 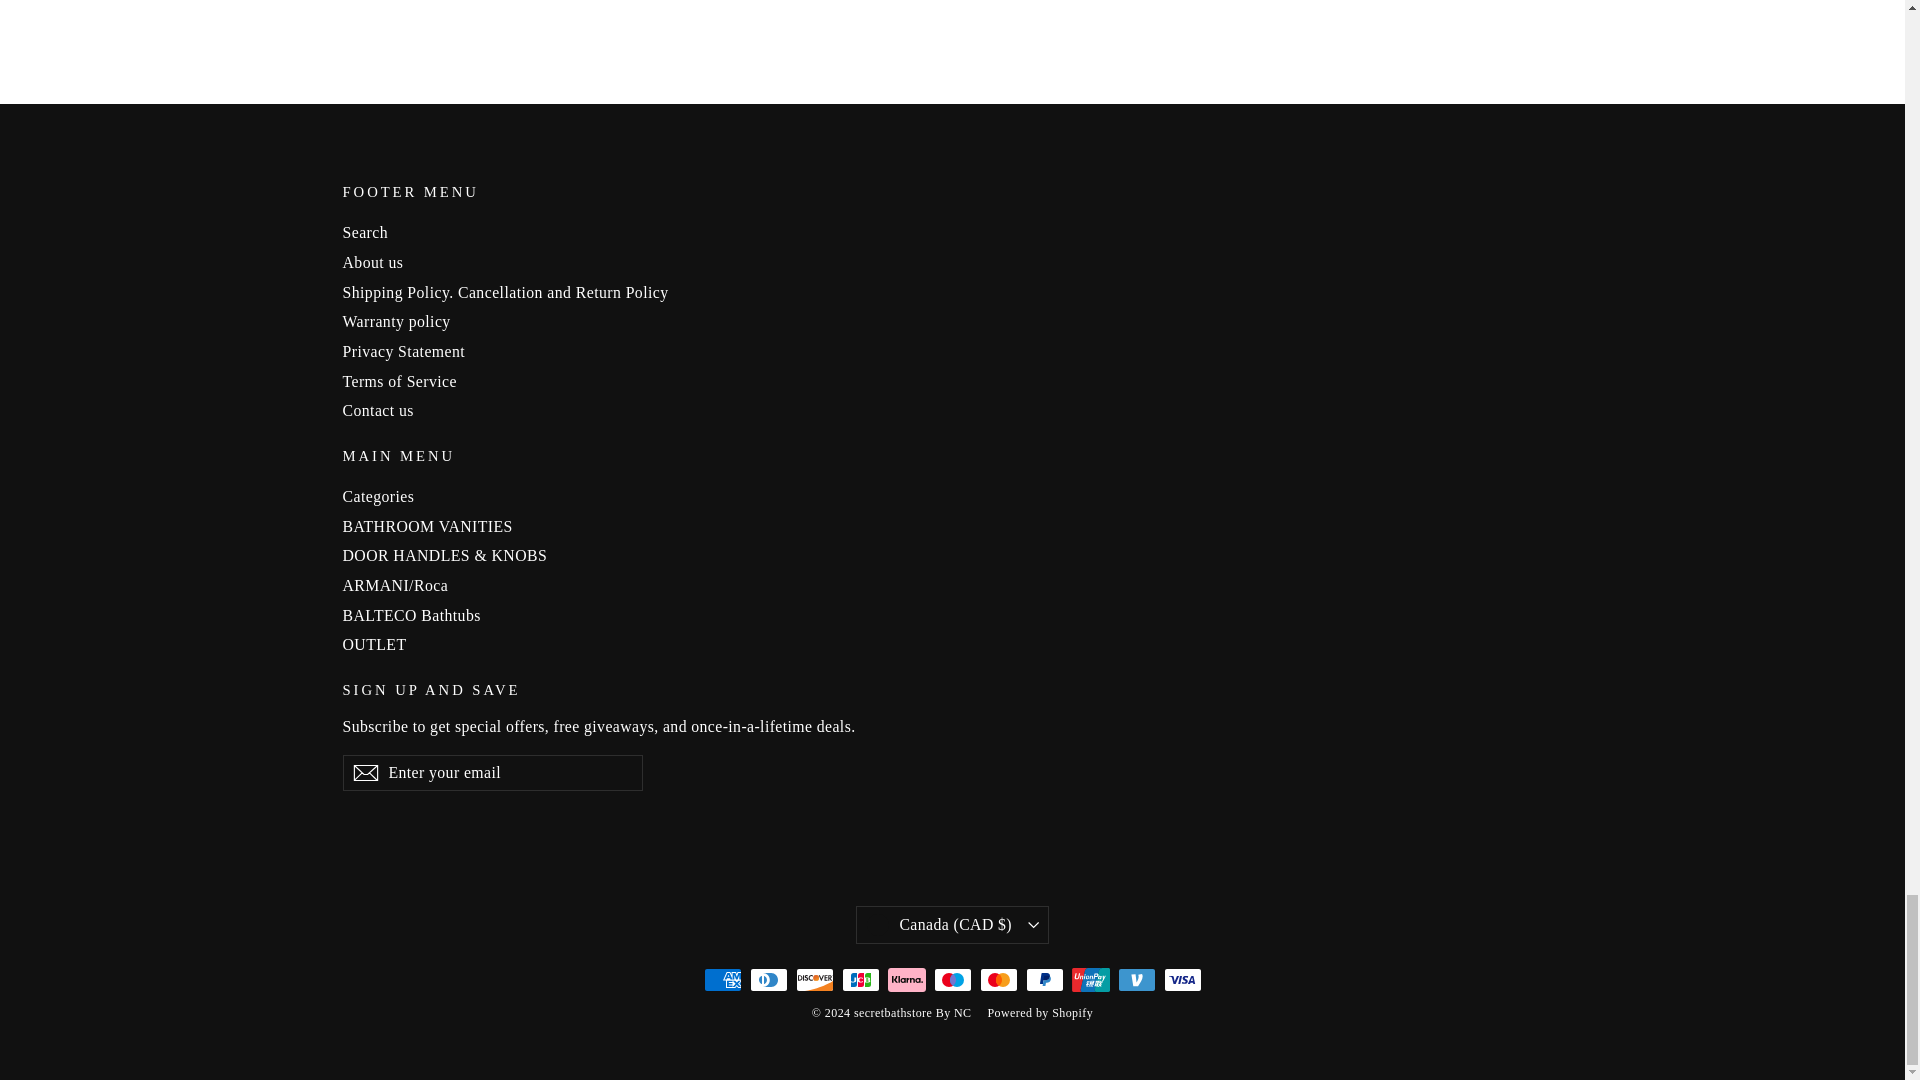 What do you see at coordinates (1090, 980) in the screenshot?
I see `Union Pay` at bounding box center [1090, 980].